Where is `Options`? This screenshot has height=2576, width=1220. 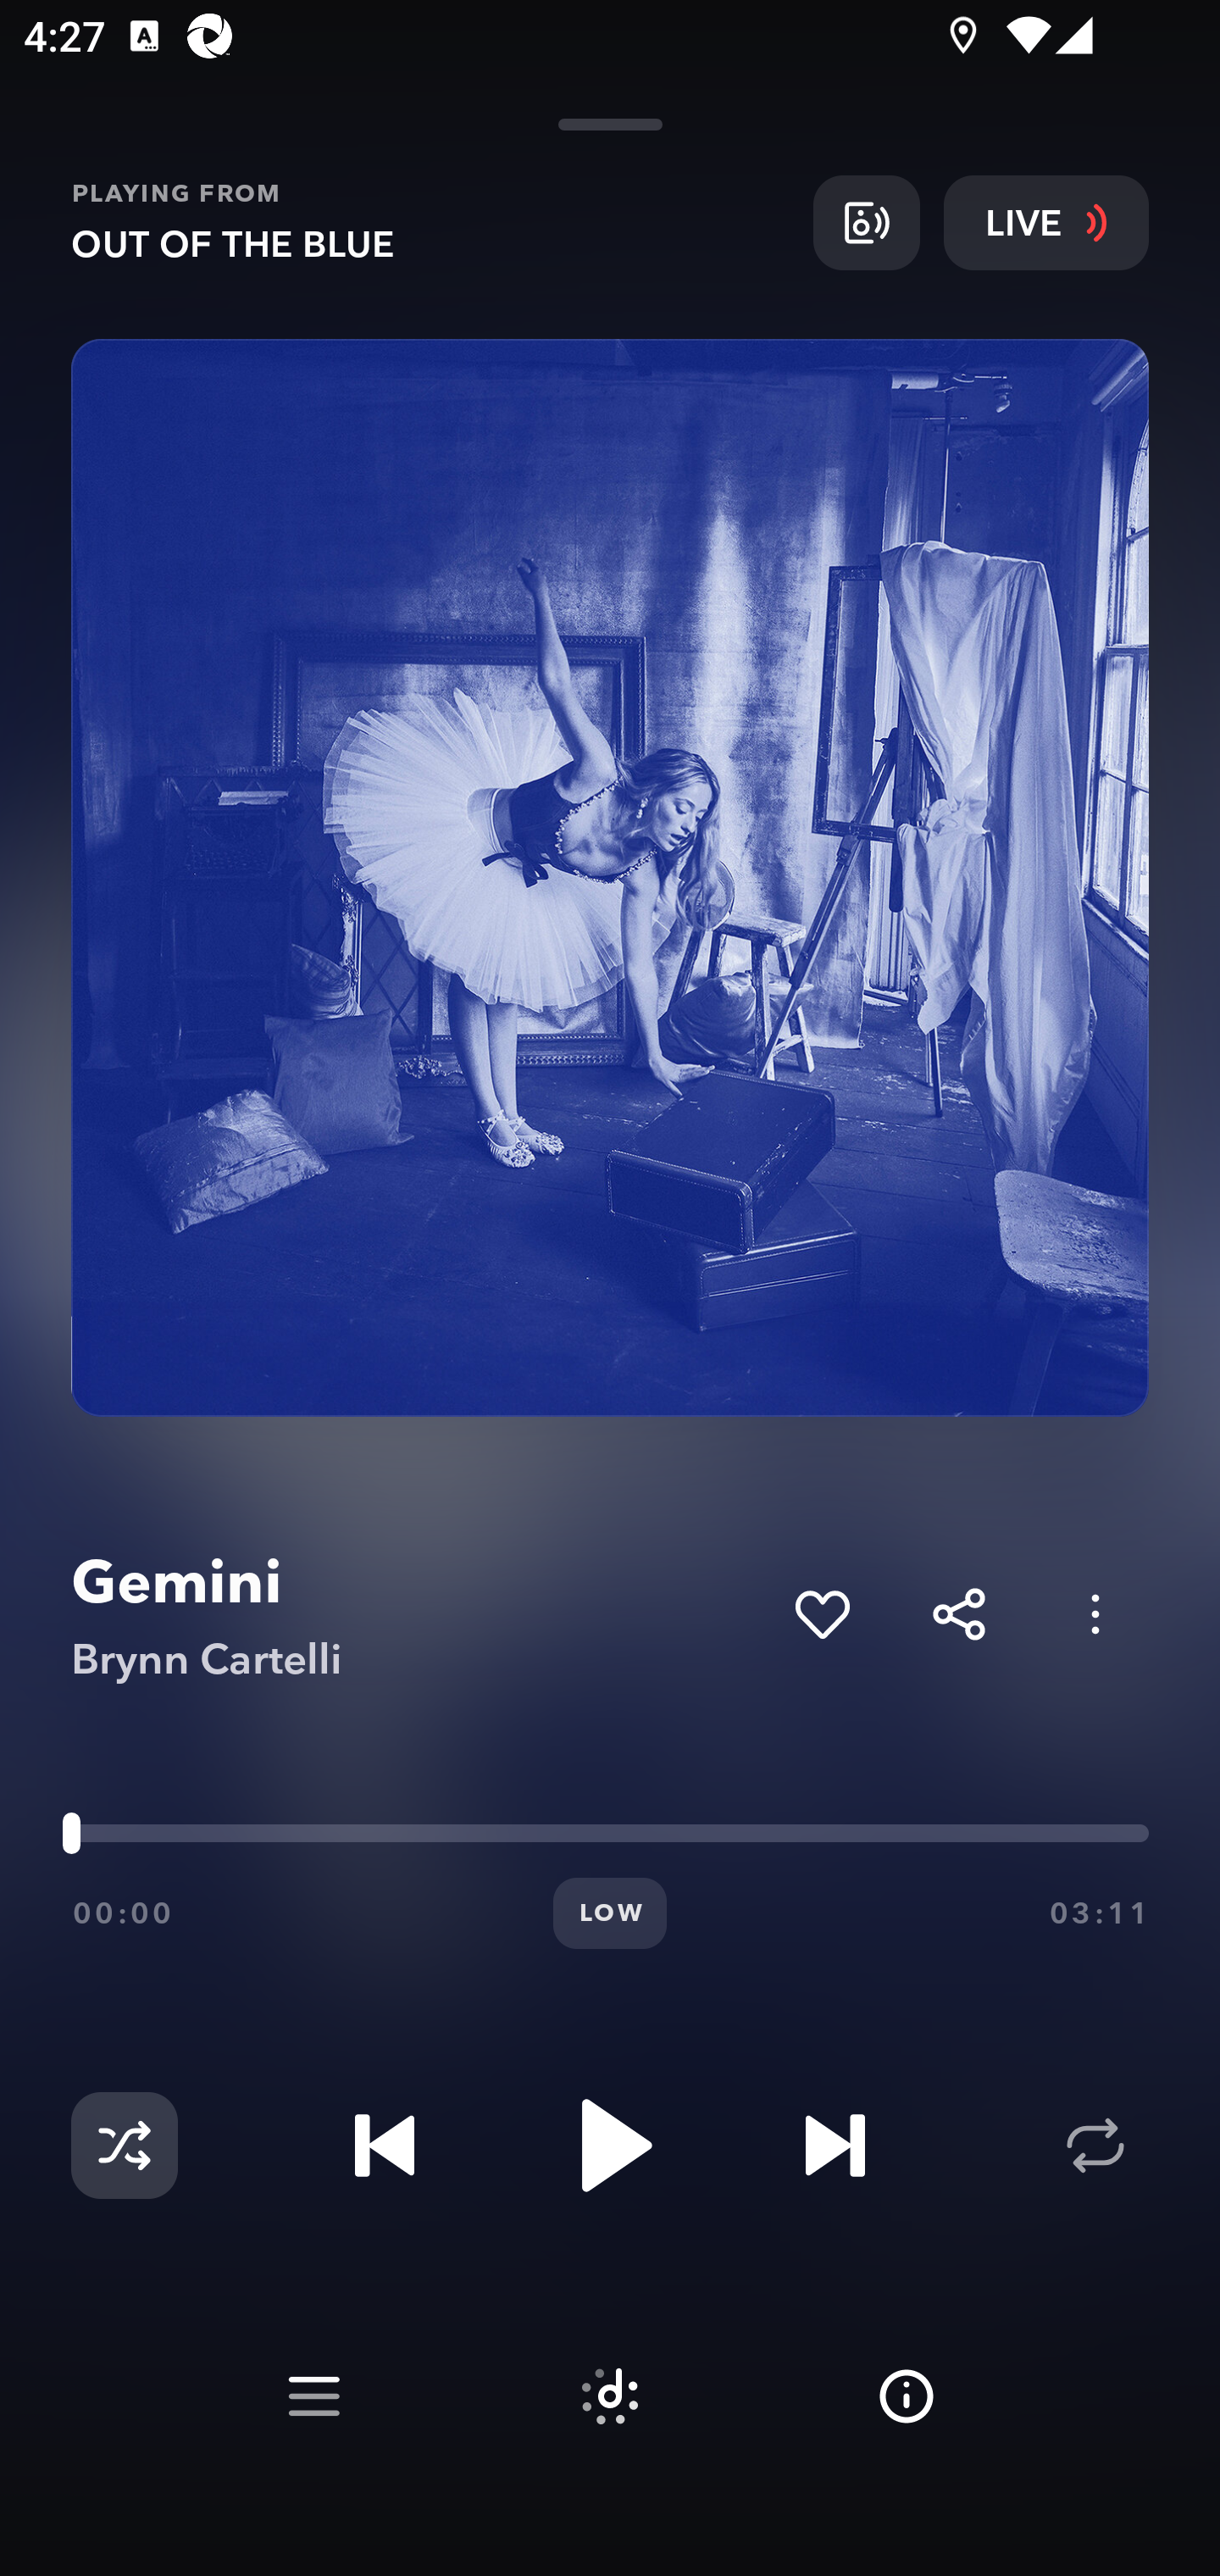 Options is located at coordinates (1095, 1613).